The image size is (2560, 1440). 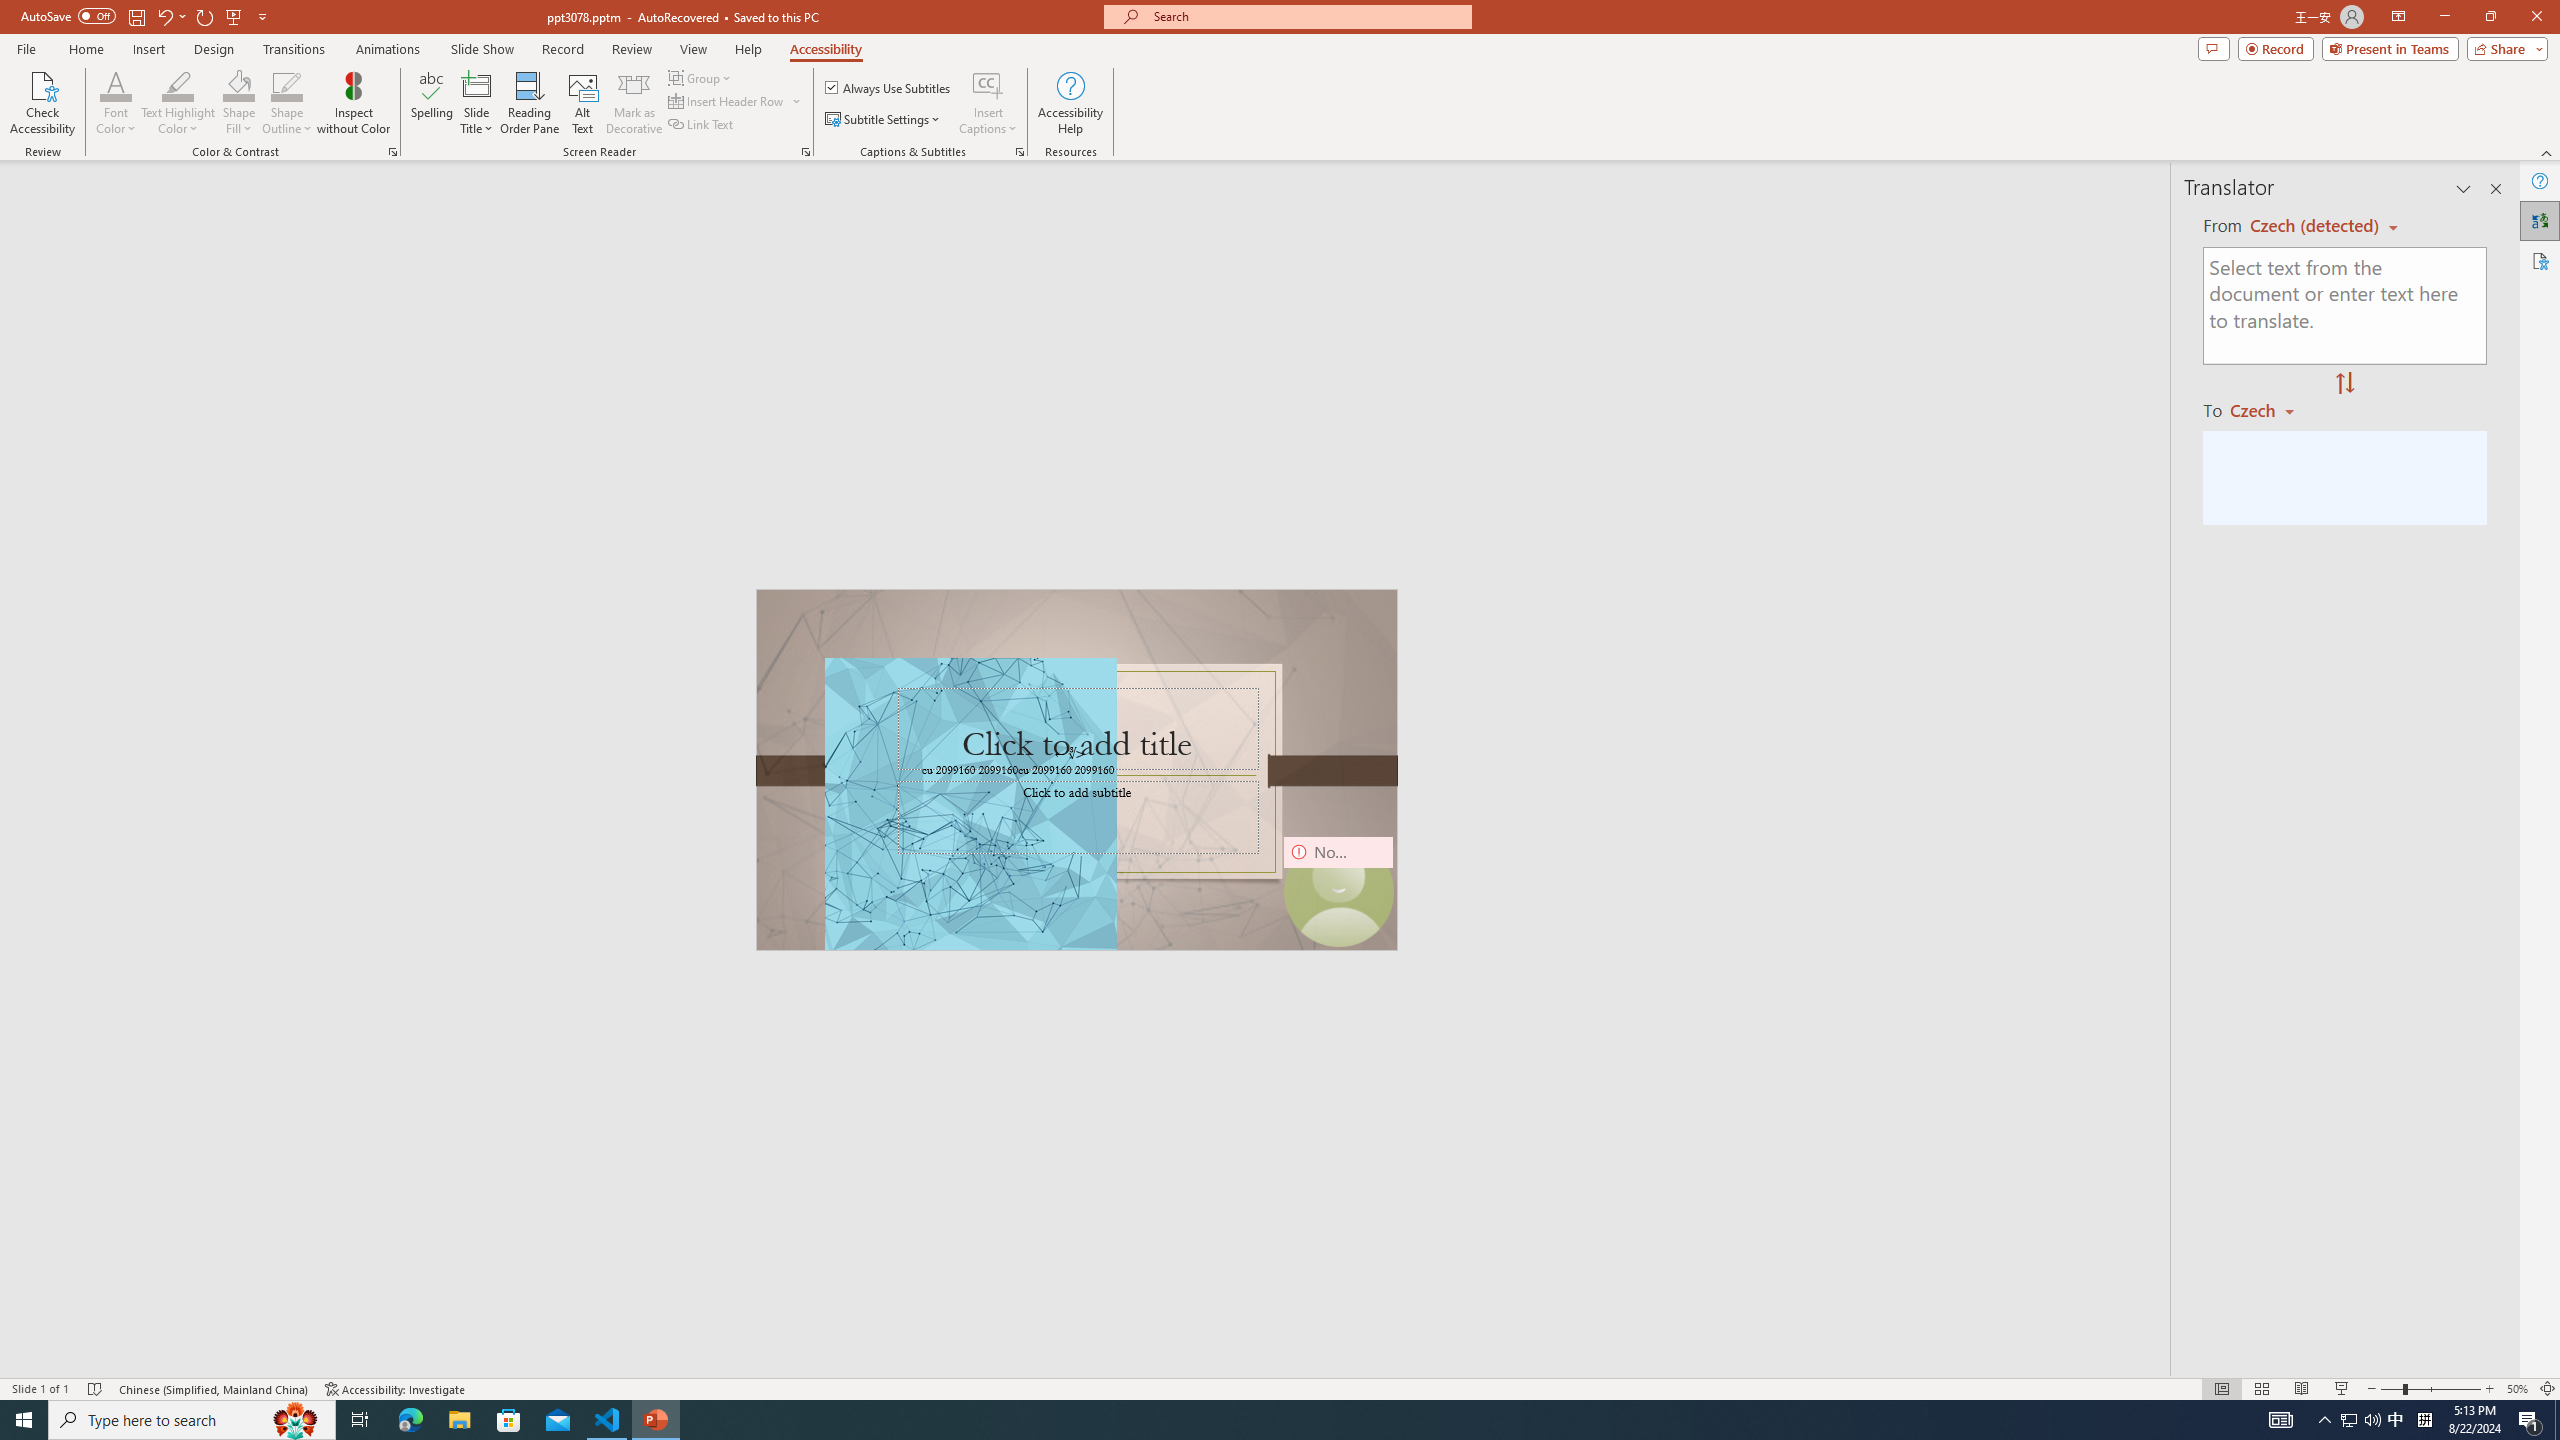 What do you see at coordinates (1338, 891) in the screenshot?
I see `Camera 9, No camera detected.` at bounding box center [1338, 891].